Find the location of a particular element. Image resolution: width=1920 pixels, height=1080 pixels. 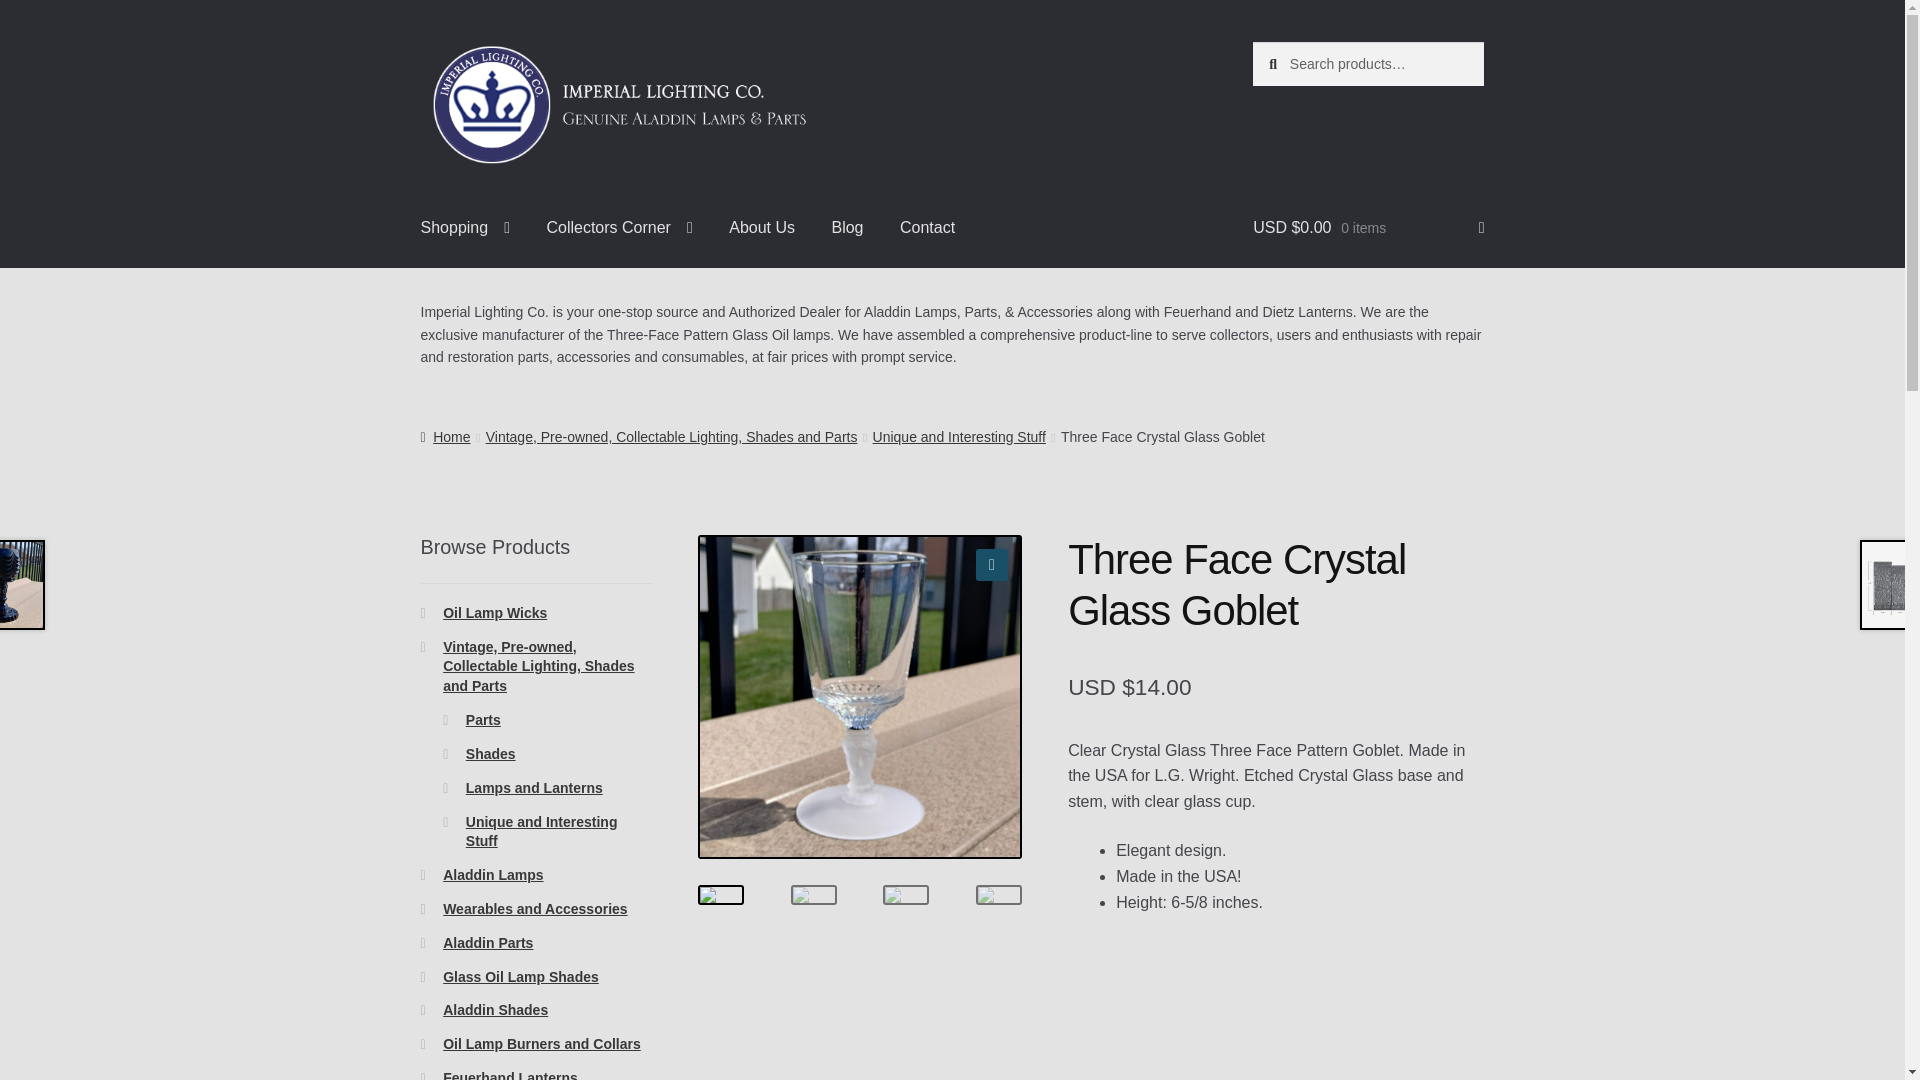

View your shopping cart is located at coordinates (1368, 228).